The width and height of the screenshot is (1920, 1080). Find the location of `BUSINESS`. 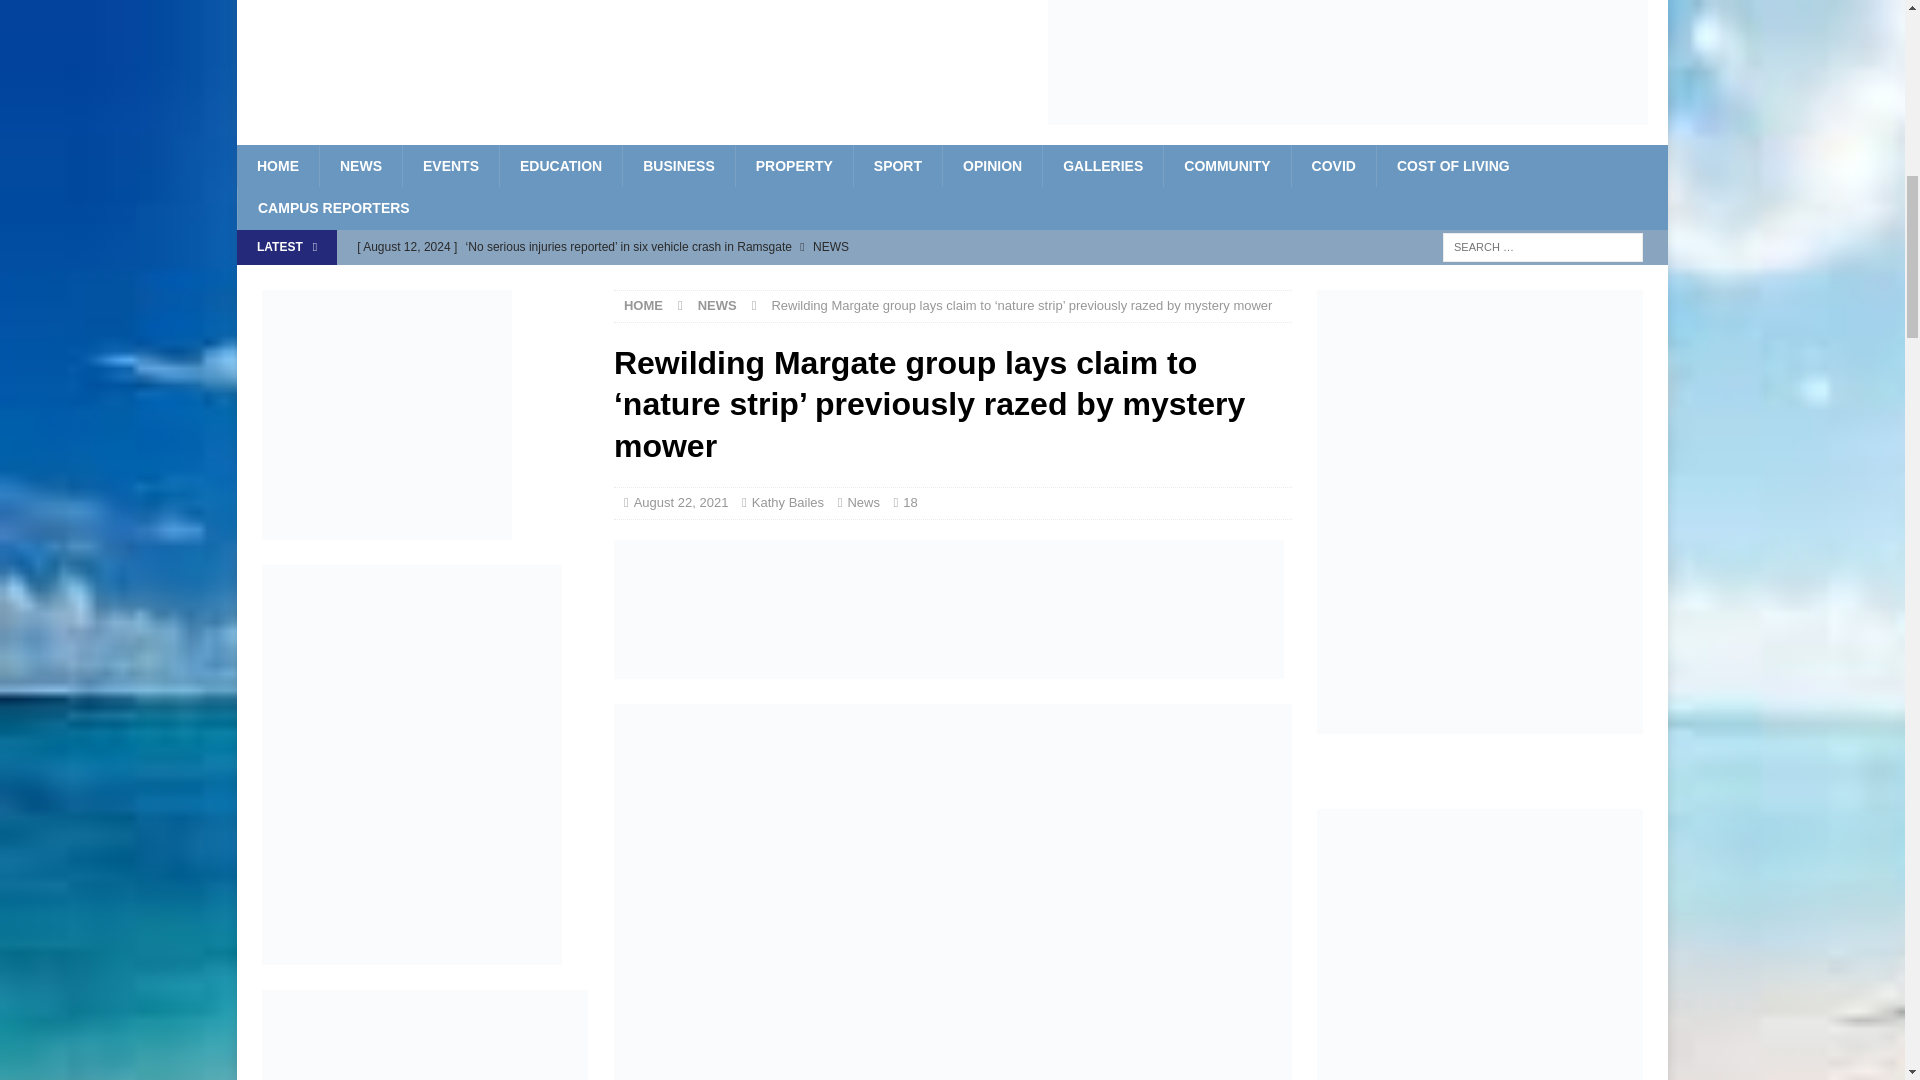

BUSINESS is located at coordinates (678, 165).